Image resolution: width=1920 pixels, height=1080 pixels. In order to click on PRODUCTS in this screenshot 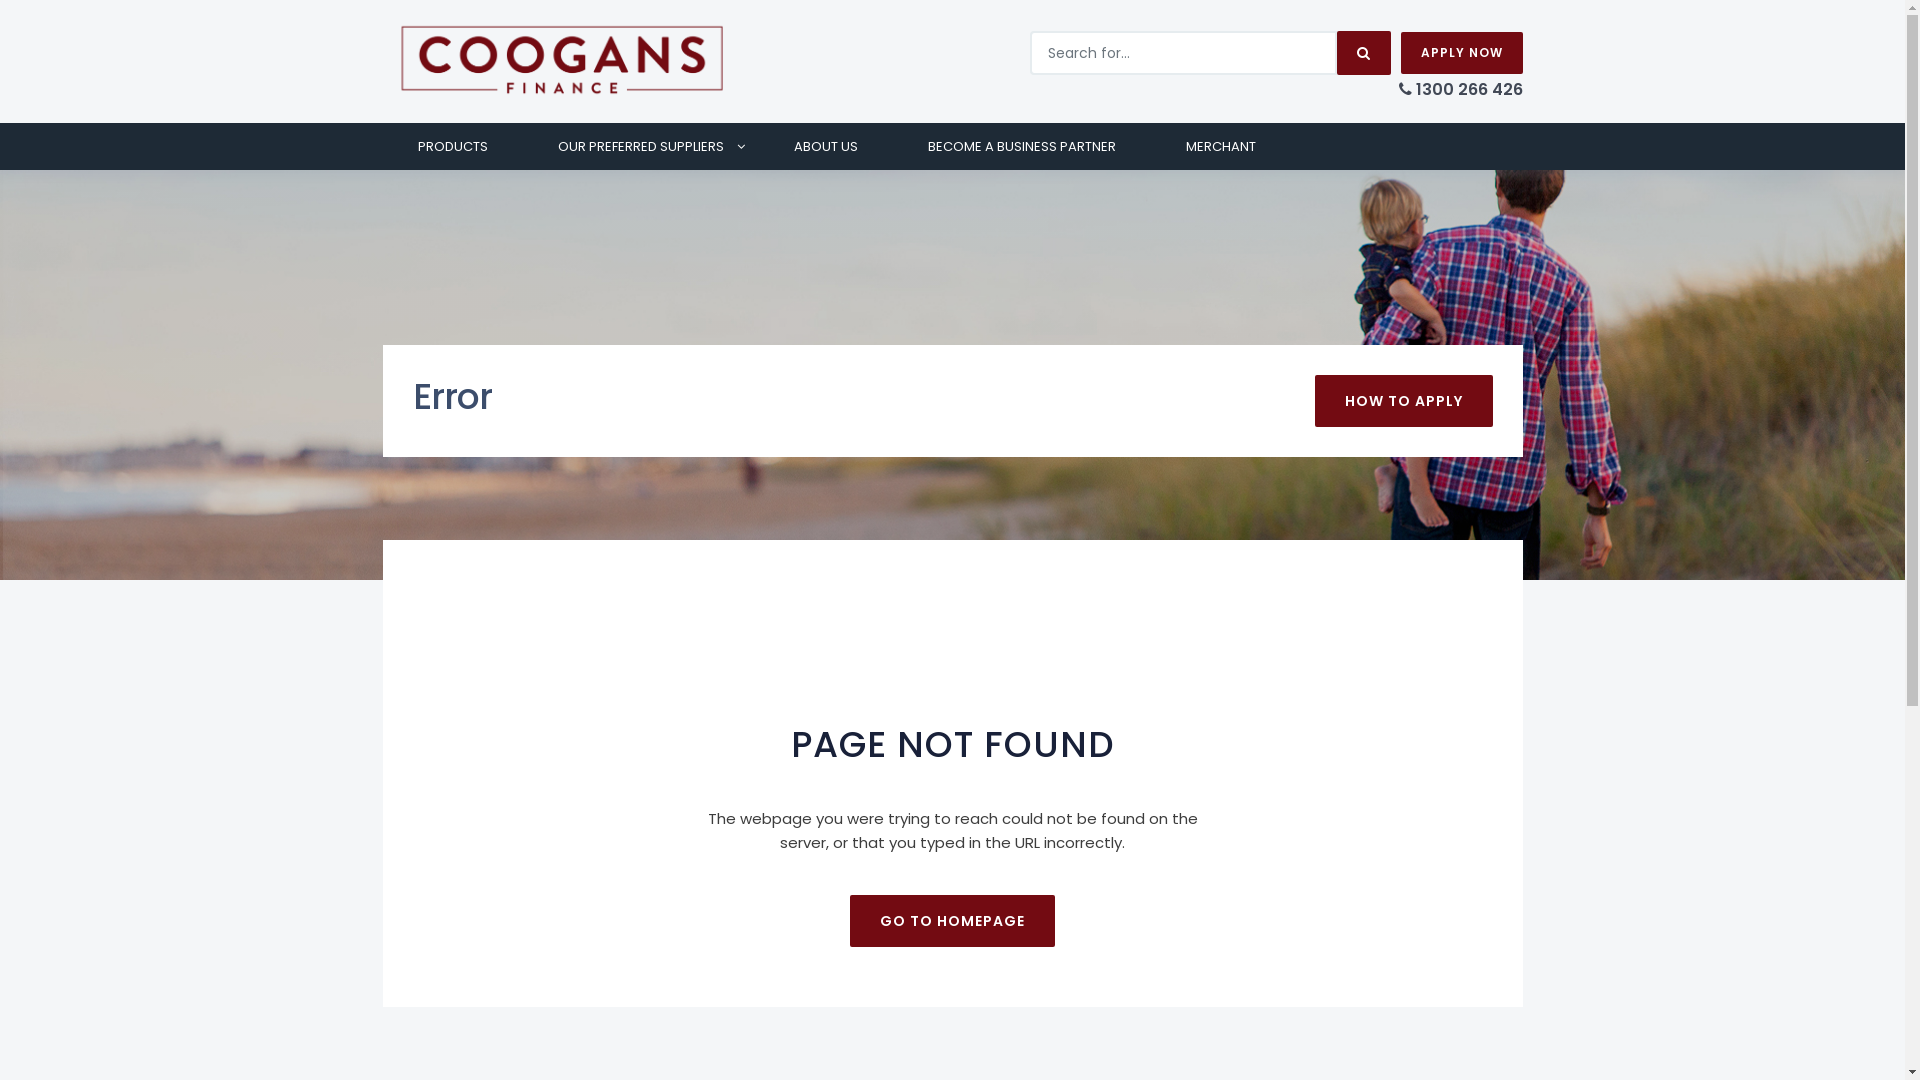, I will do `click(452, 146)`.